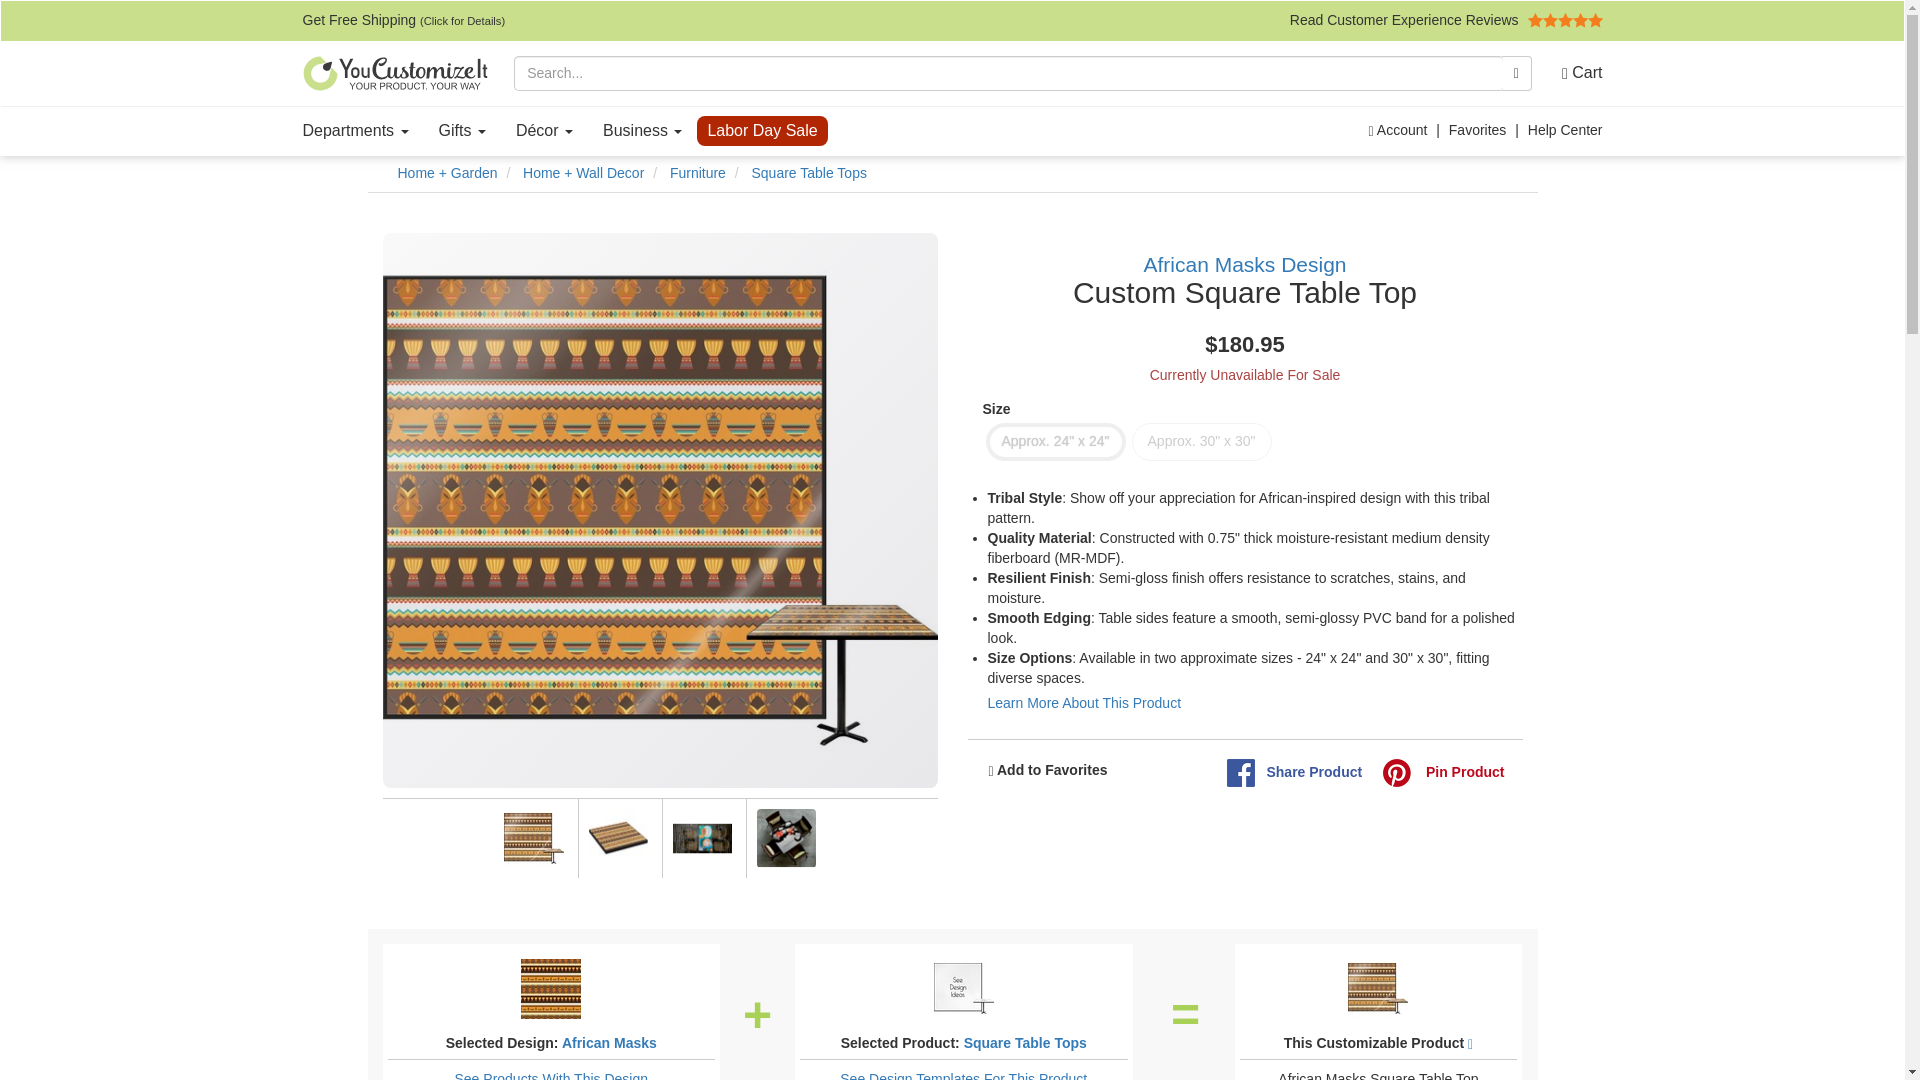 This screenshot has width=1920, height=1080. What do you see at coordinates (1085, 702) in the screenshot?
I see `Learn More About This Product` at bounding box center [1085, 702].